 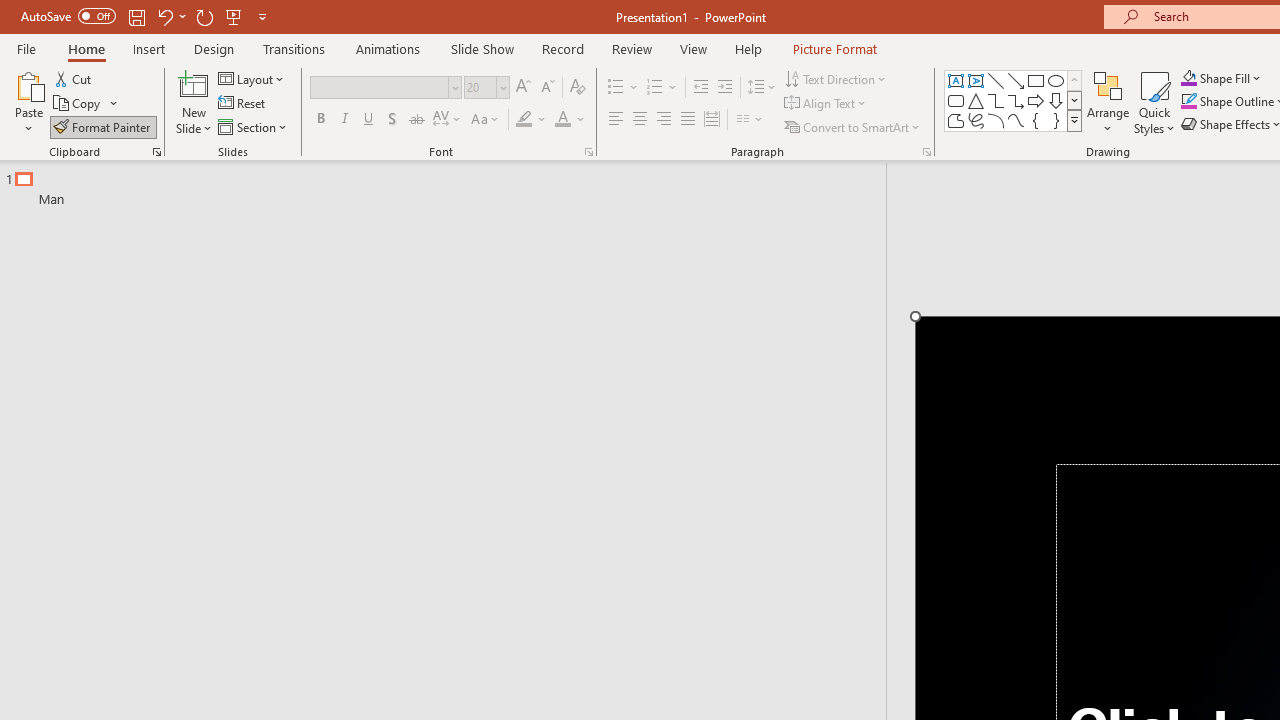 I want to click on Cut, so click(x=74, y=78).